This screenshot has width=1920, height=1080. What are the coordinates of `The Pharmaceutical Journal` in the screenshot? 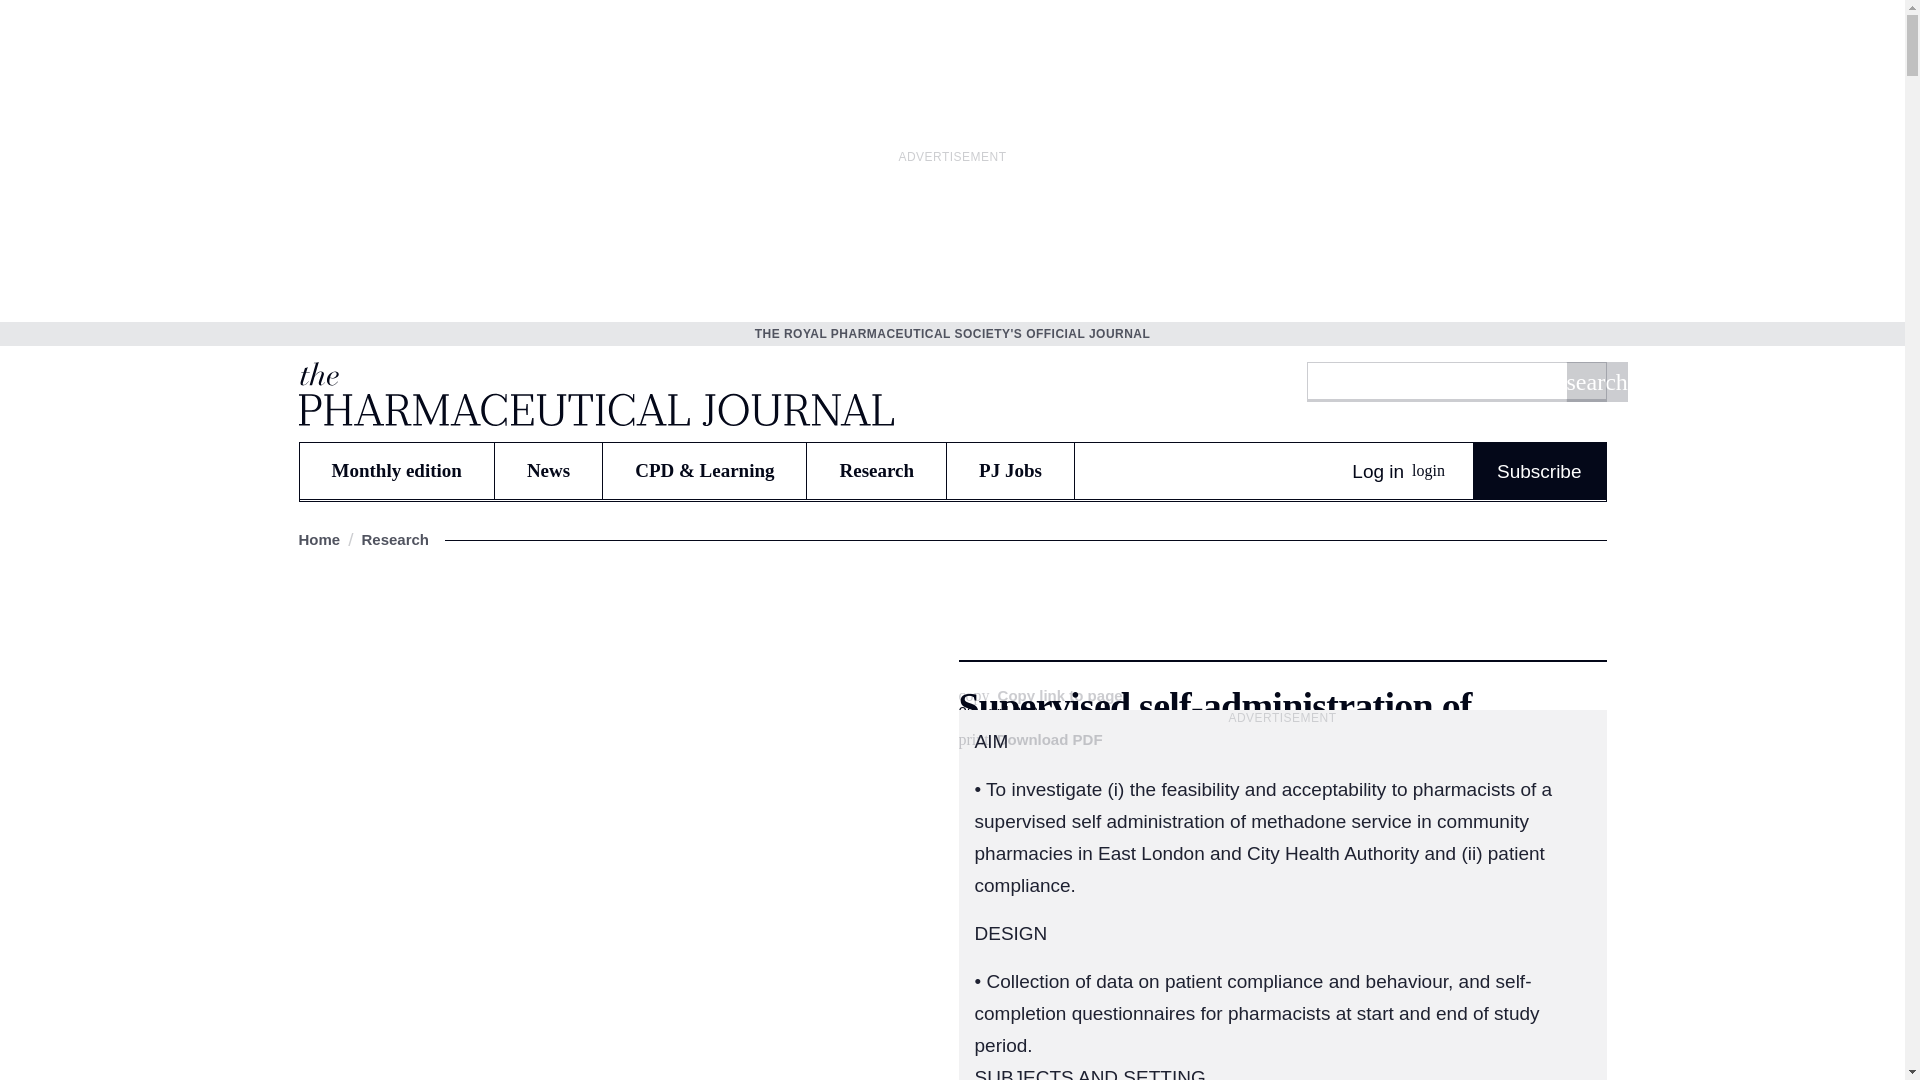 It's located at (594, 393).